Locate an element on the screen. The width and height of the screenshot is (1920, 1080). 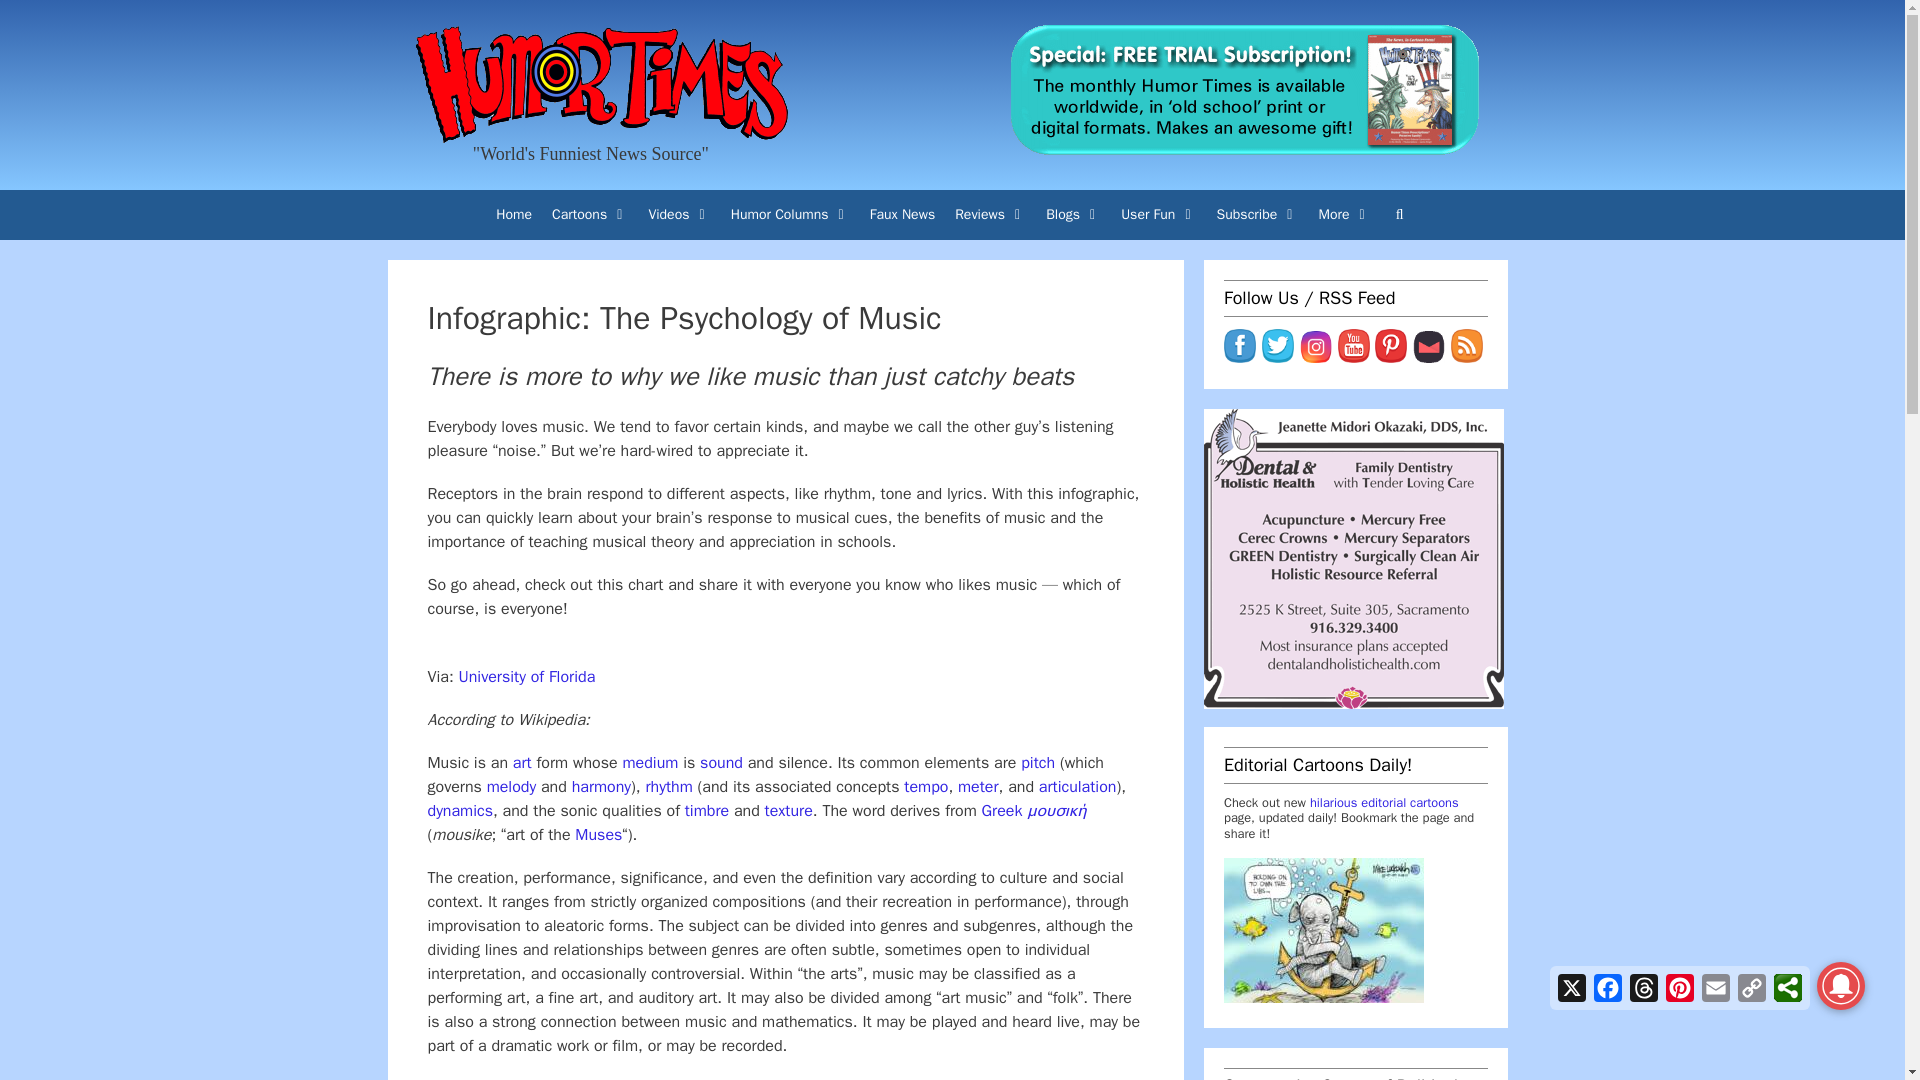
Humor Times Free Trial is located at coordinates (1244, 90).